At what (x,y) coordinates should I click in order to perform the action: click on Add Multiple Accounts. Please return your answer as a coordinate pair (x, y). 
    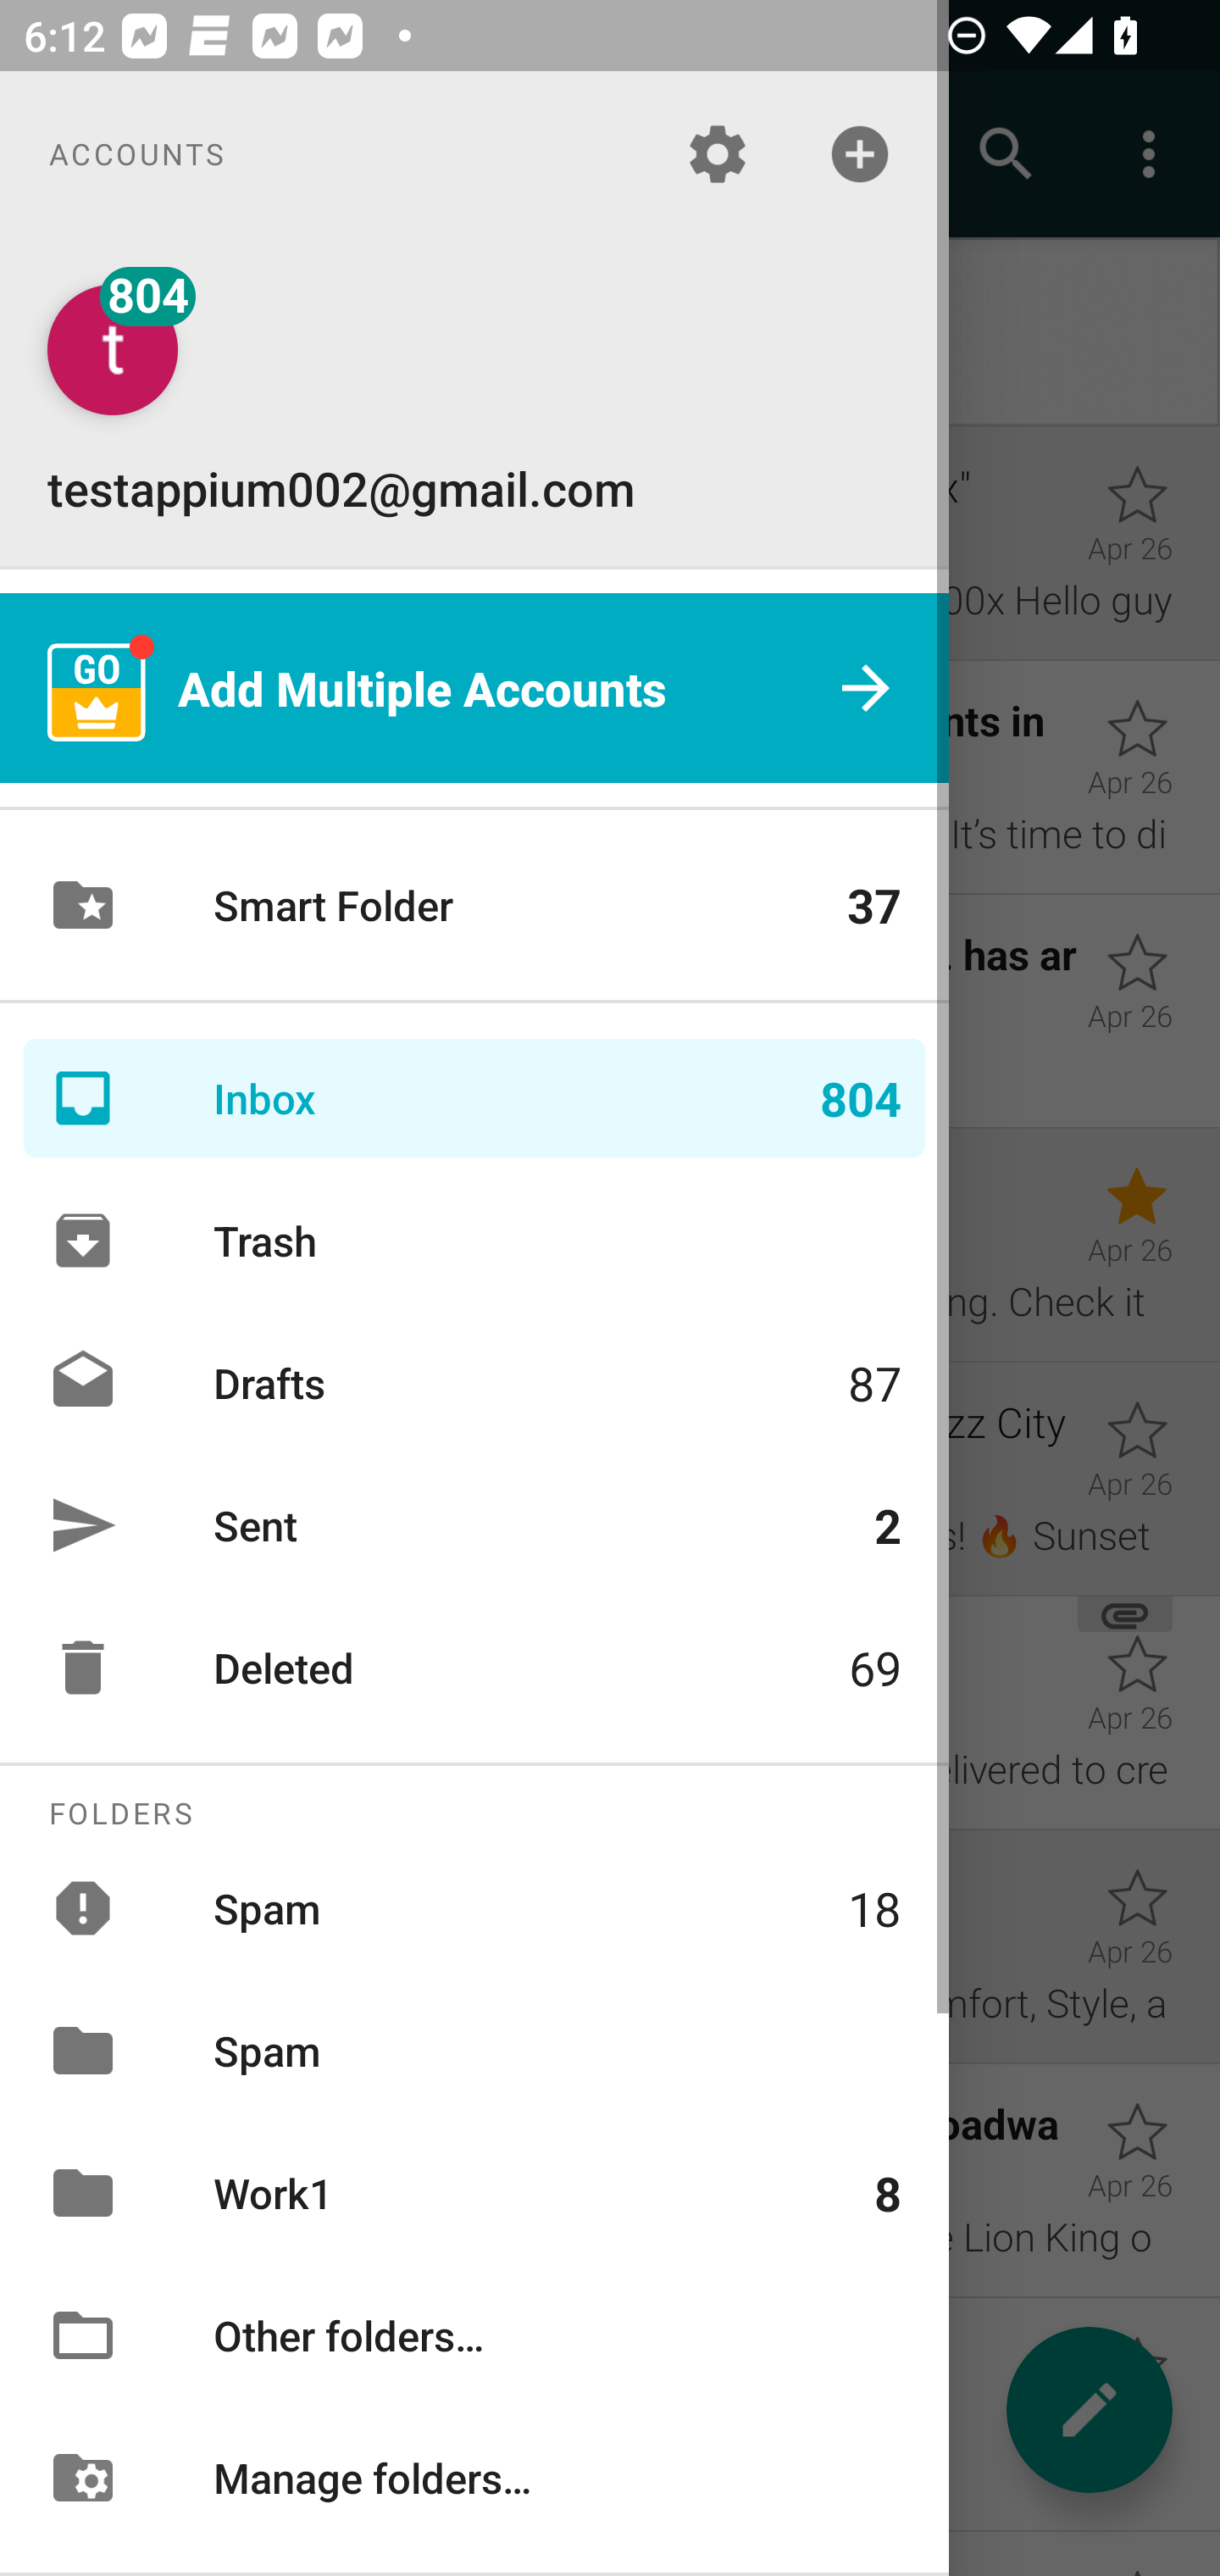
    Looking at the image, I should click on (474, 688).